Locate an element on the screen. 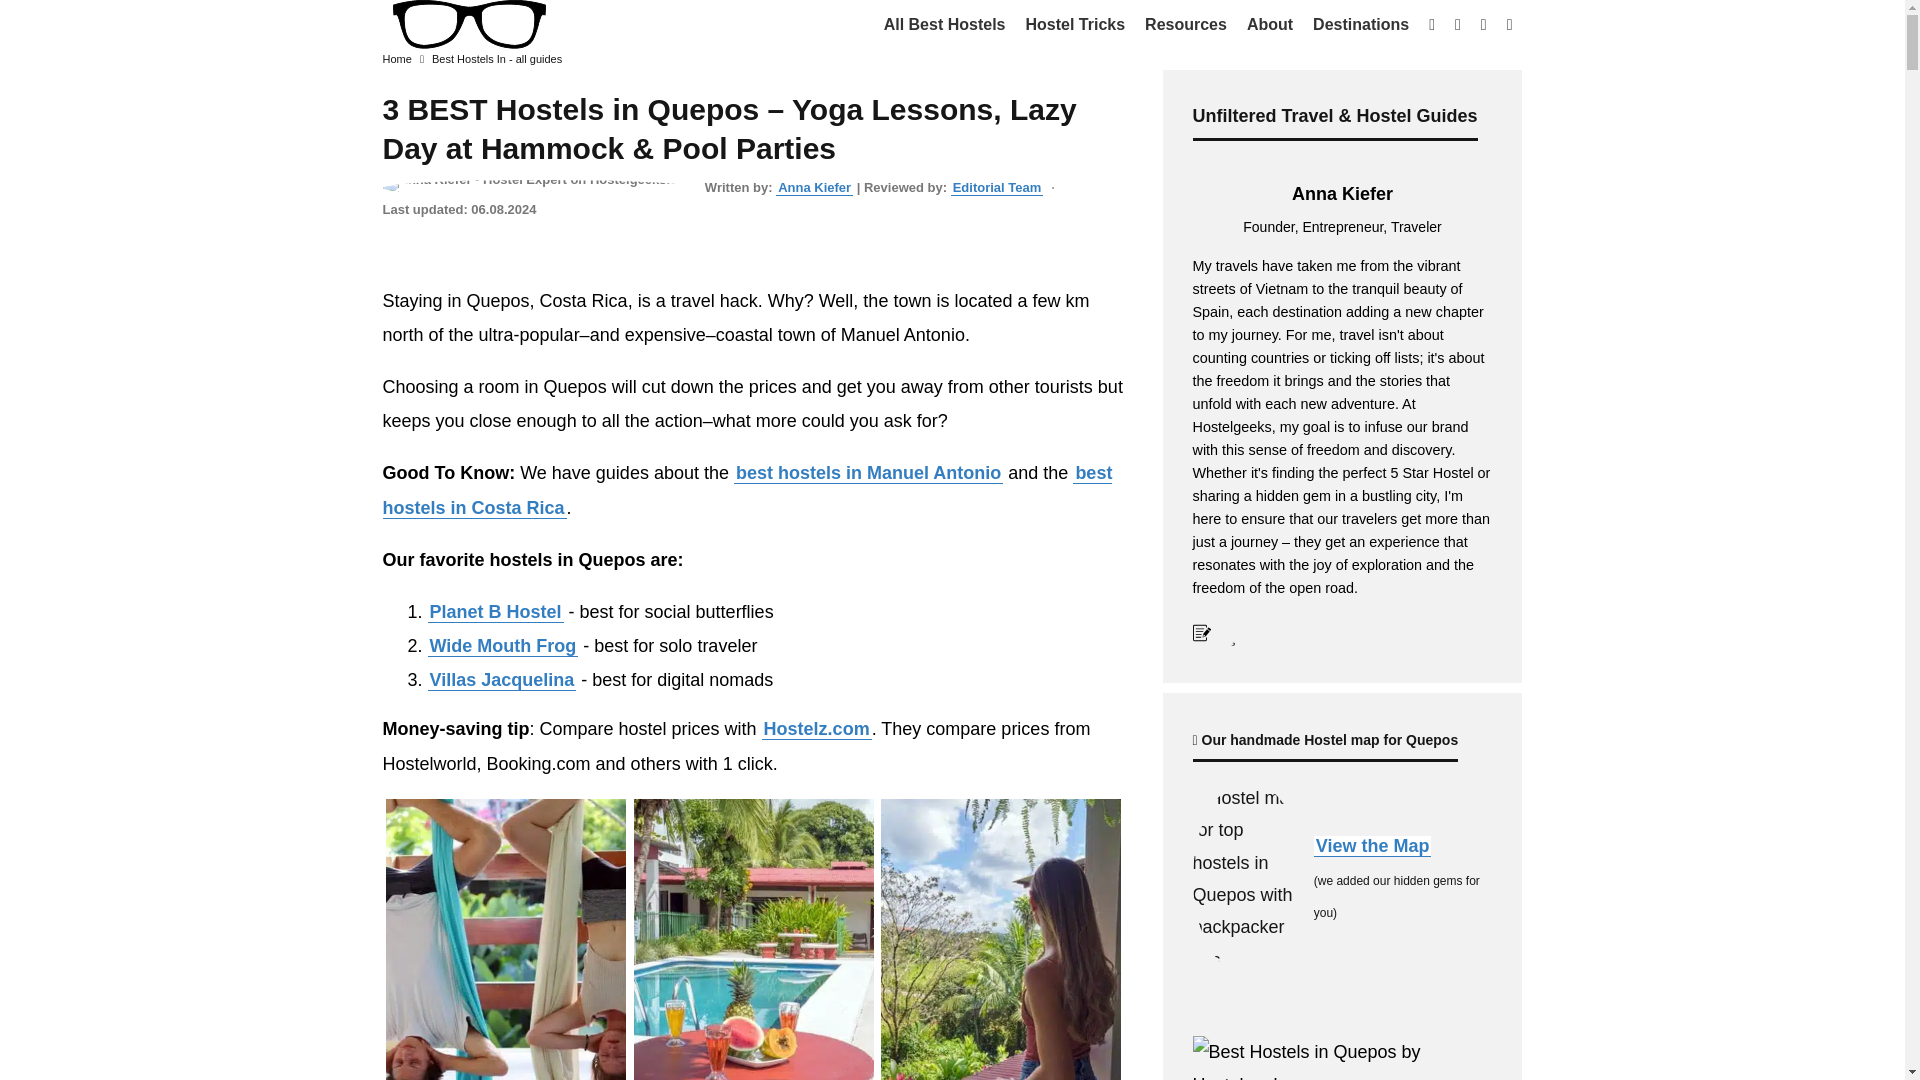  Articles by Anna Kiefer is located at coordinates (814, 188).